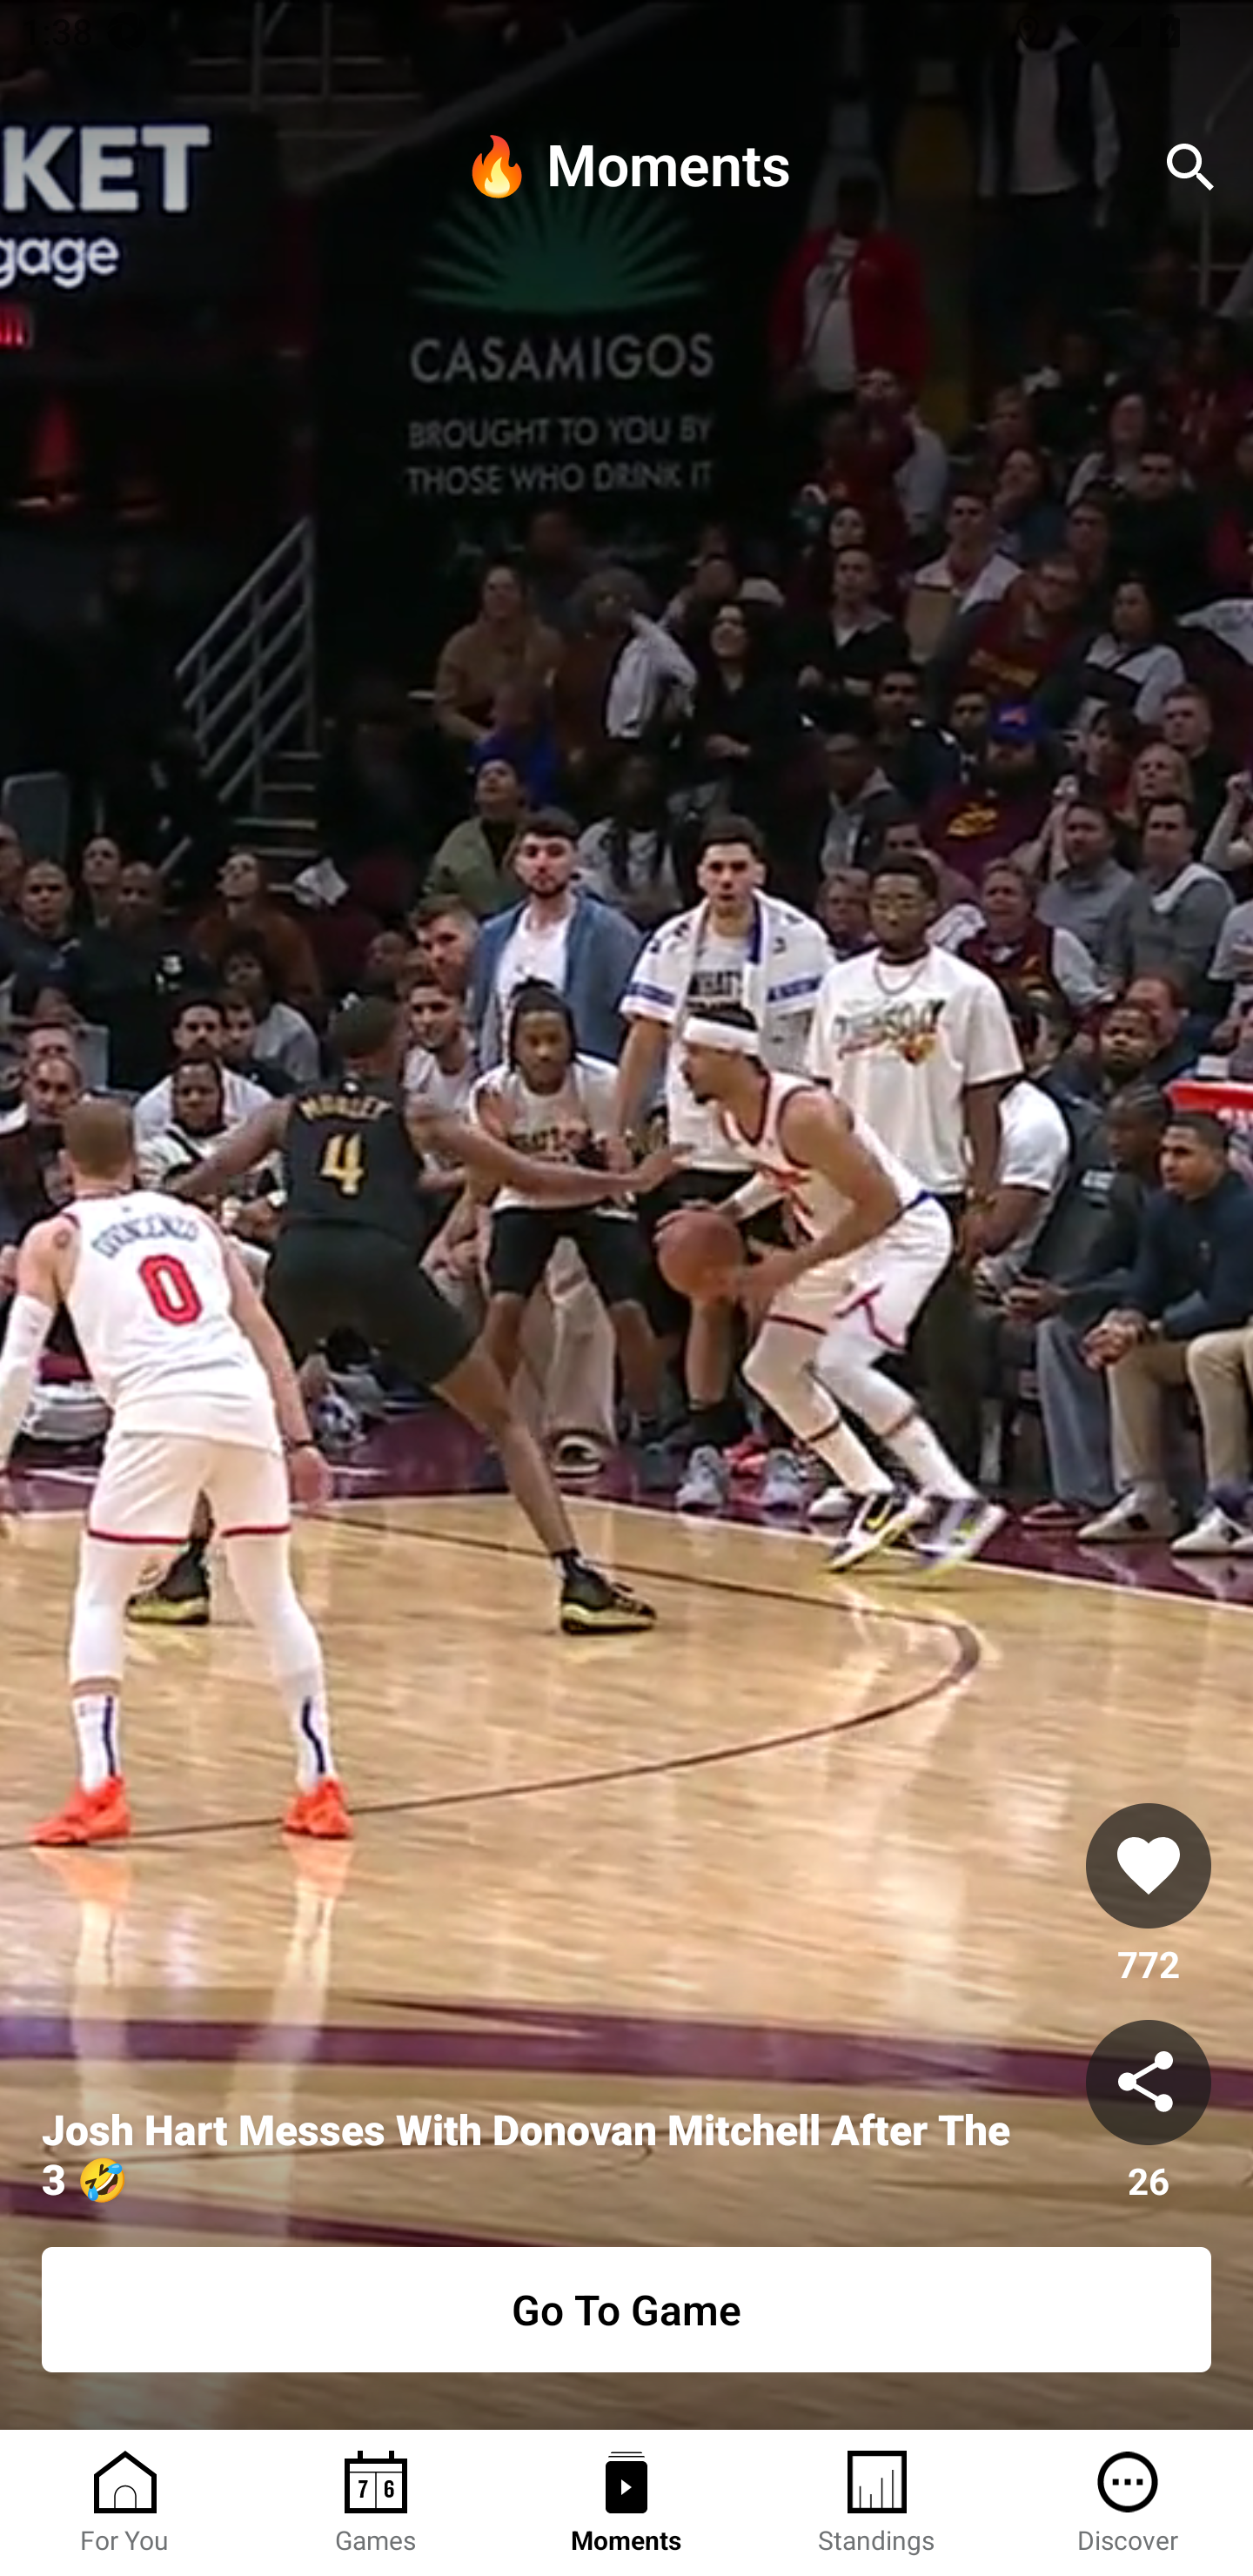 The width and height of the screenshot is (1253, 2576). What do you see at coordinates (1149, 1895) in the screenshot?
I see `like 772 772 Likes` at bounding box center [1149, 1895].